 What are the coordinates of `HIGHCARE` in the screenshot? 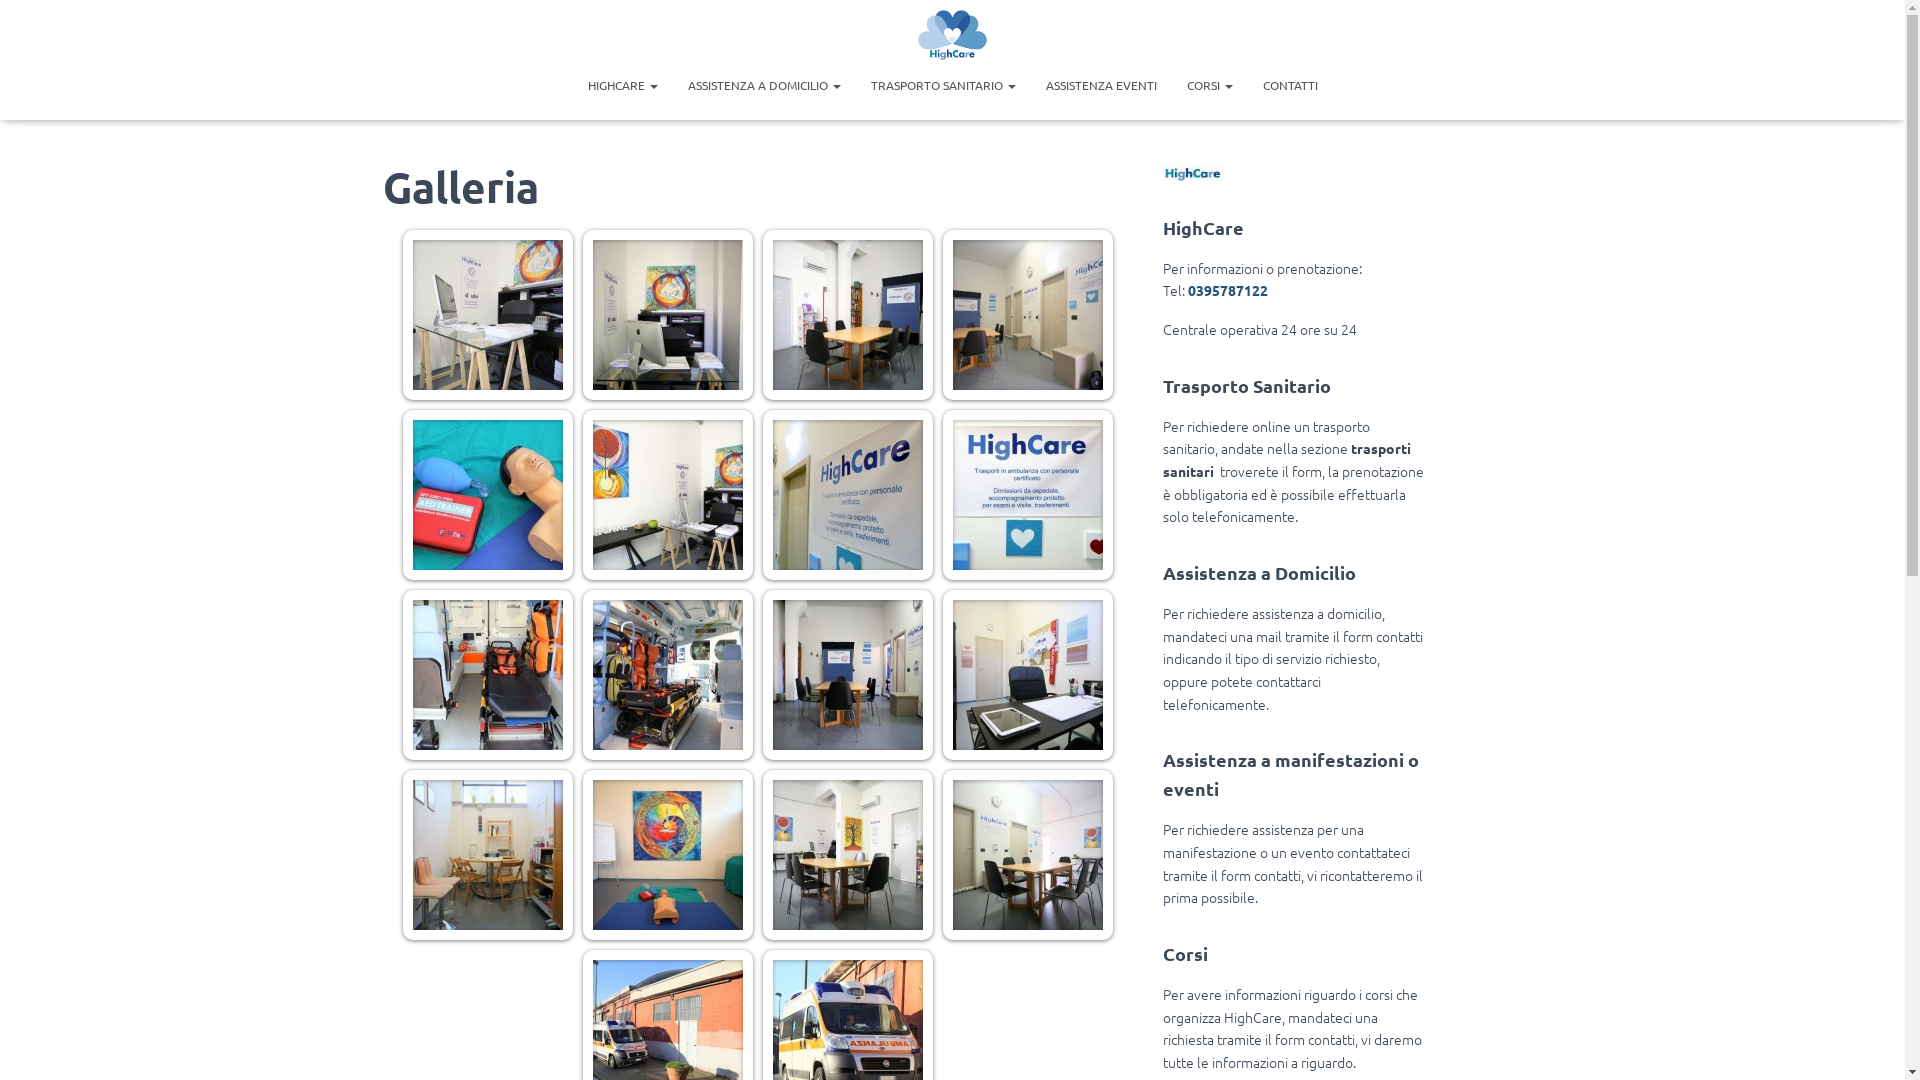 It's located at (622, 85).